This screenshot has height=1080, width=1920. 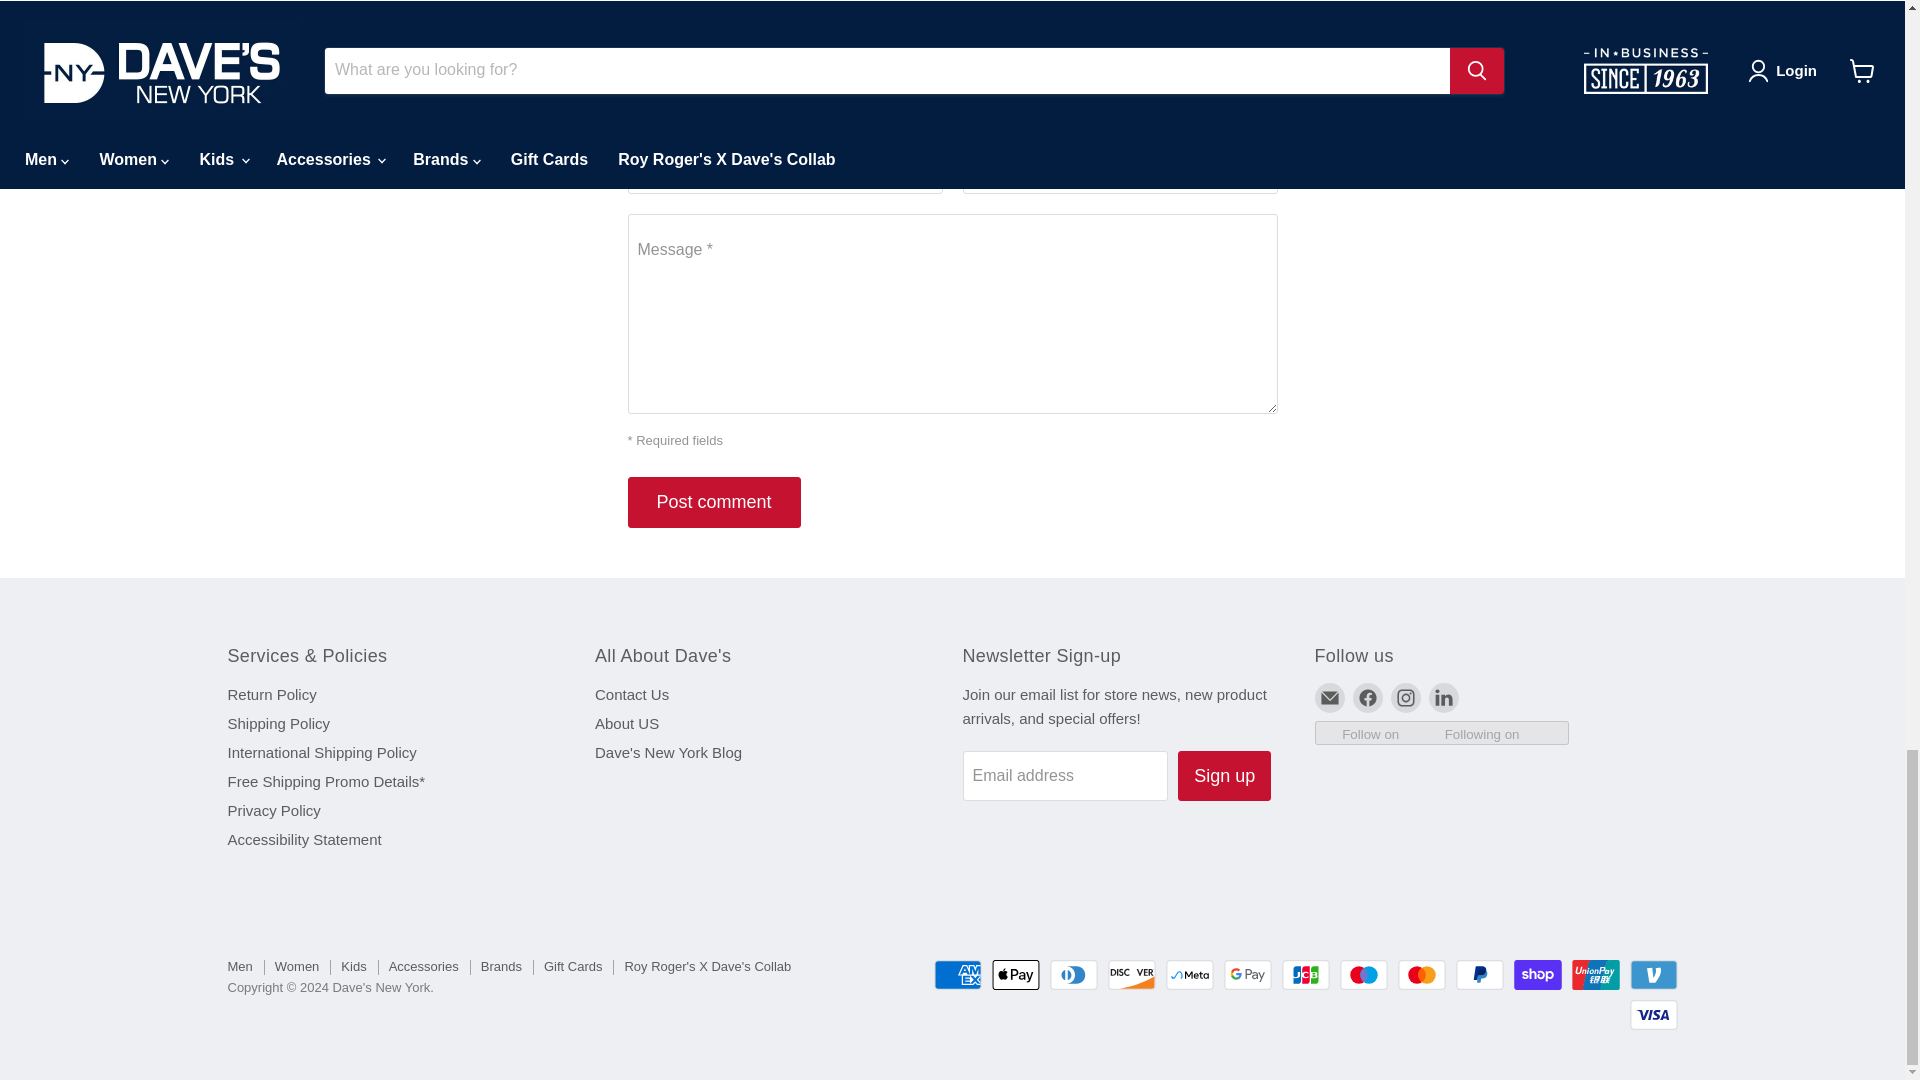 What do you see at coordinates (1074, 975) in the screenshot?
I see `Diners Club` at bounding box center [1074, 975].